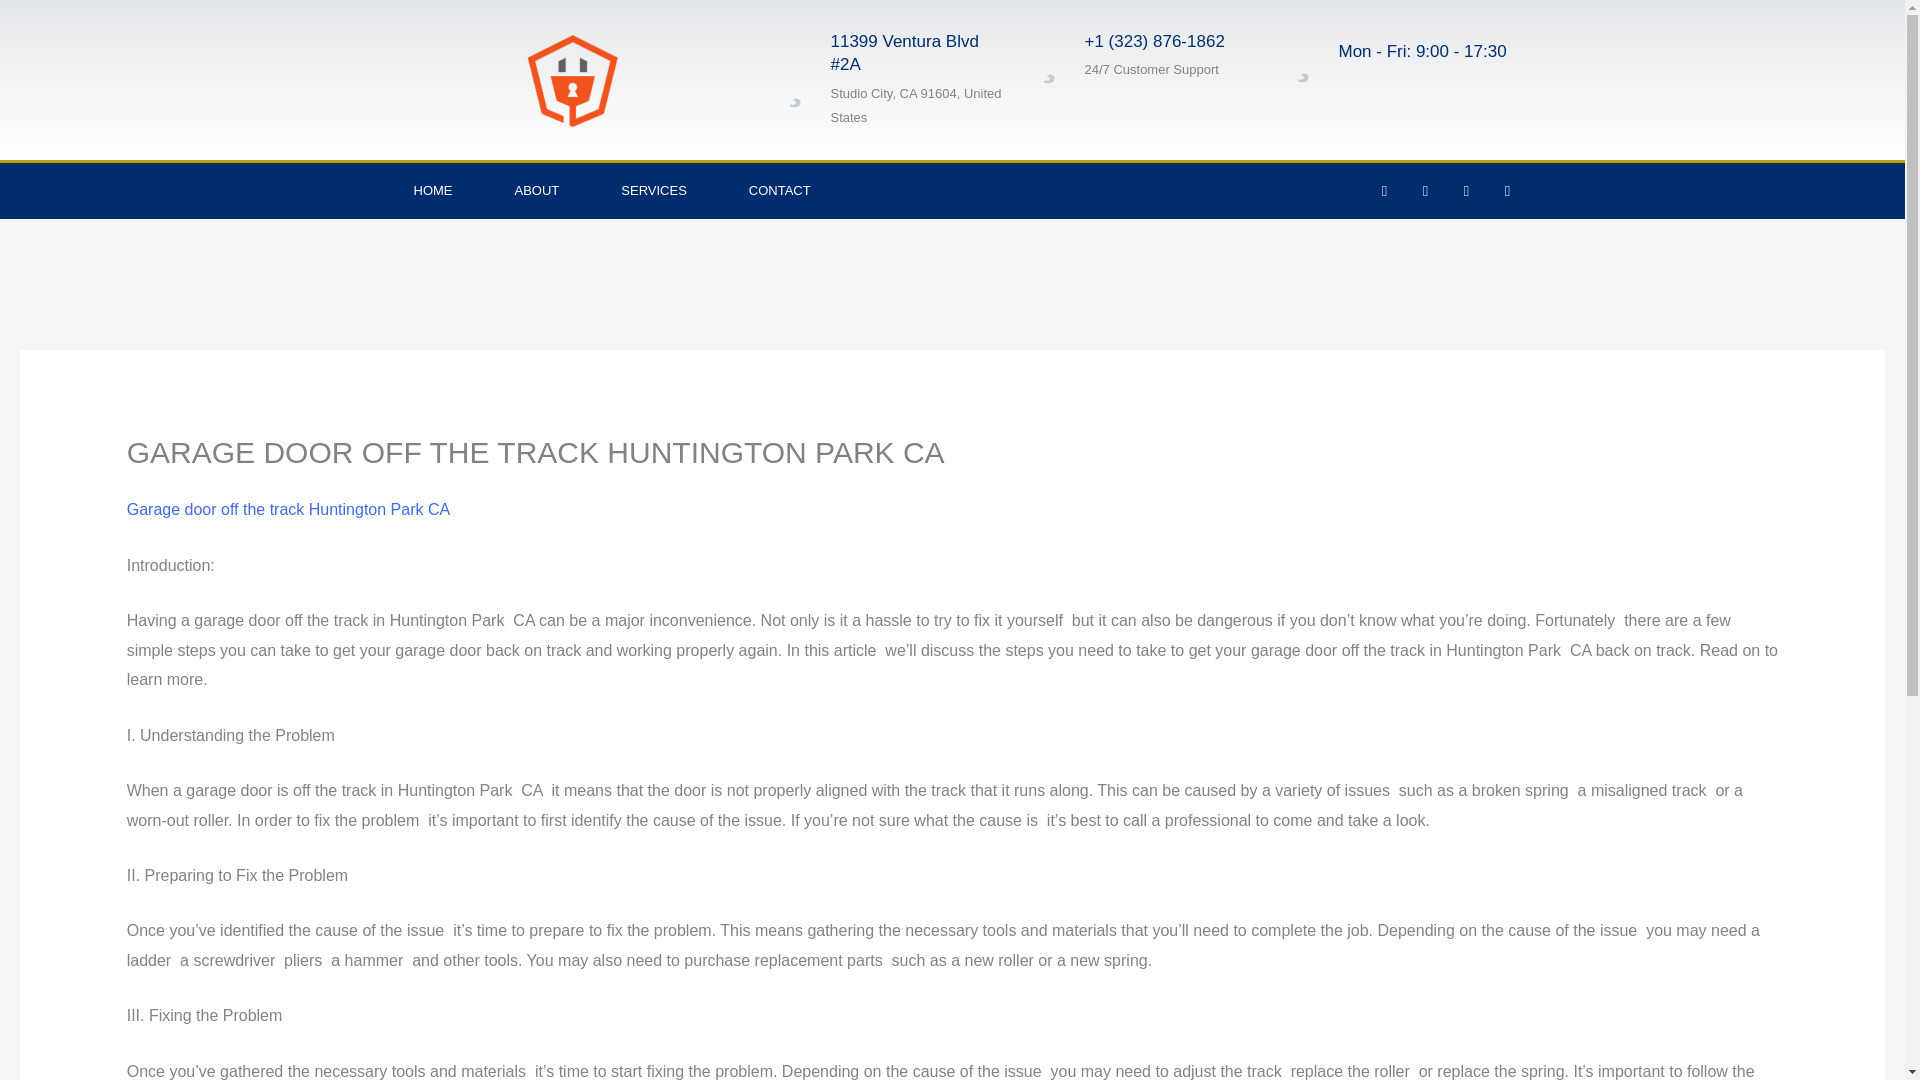 The image size is (1920, 1080). Describe the element at coordinates (1424, 191) in the screenshot. I see `Twitter` at that location.